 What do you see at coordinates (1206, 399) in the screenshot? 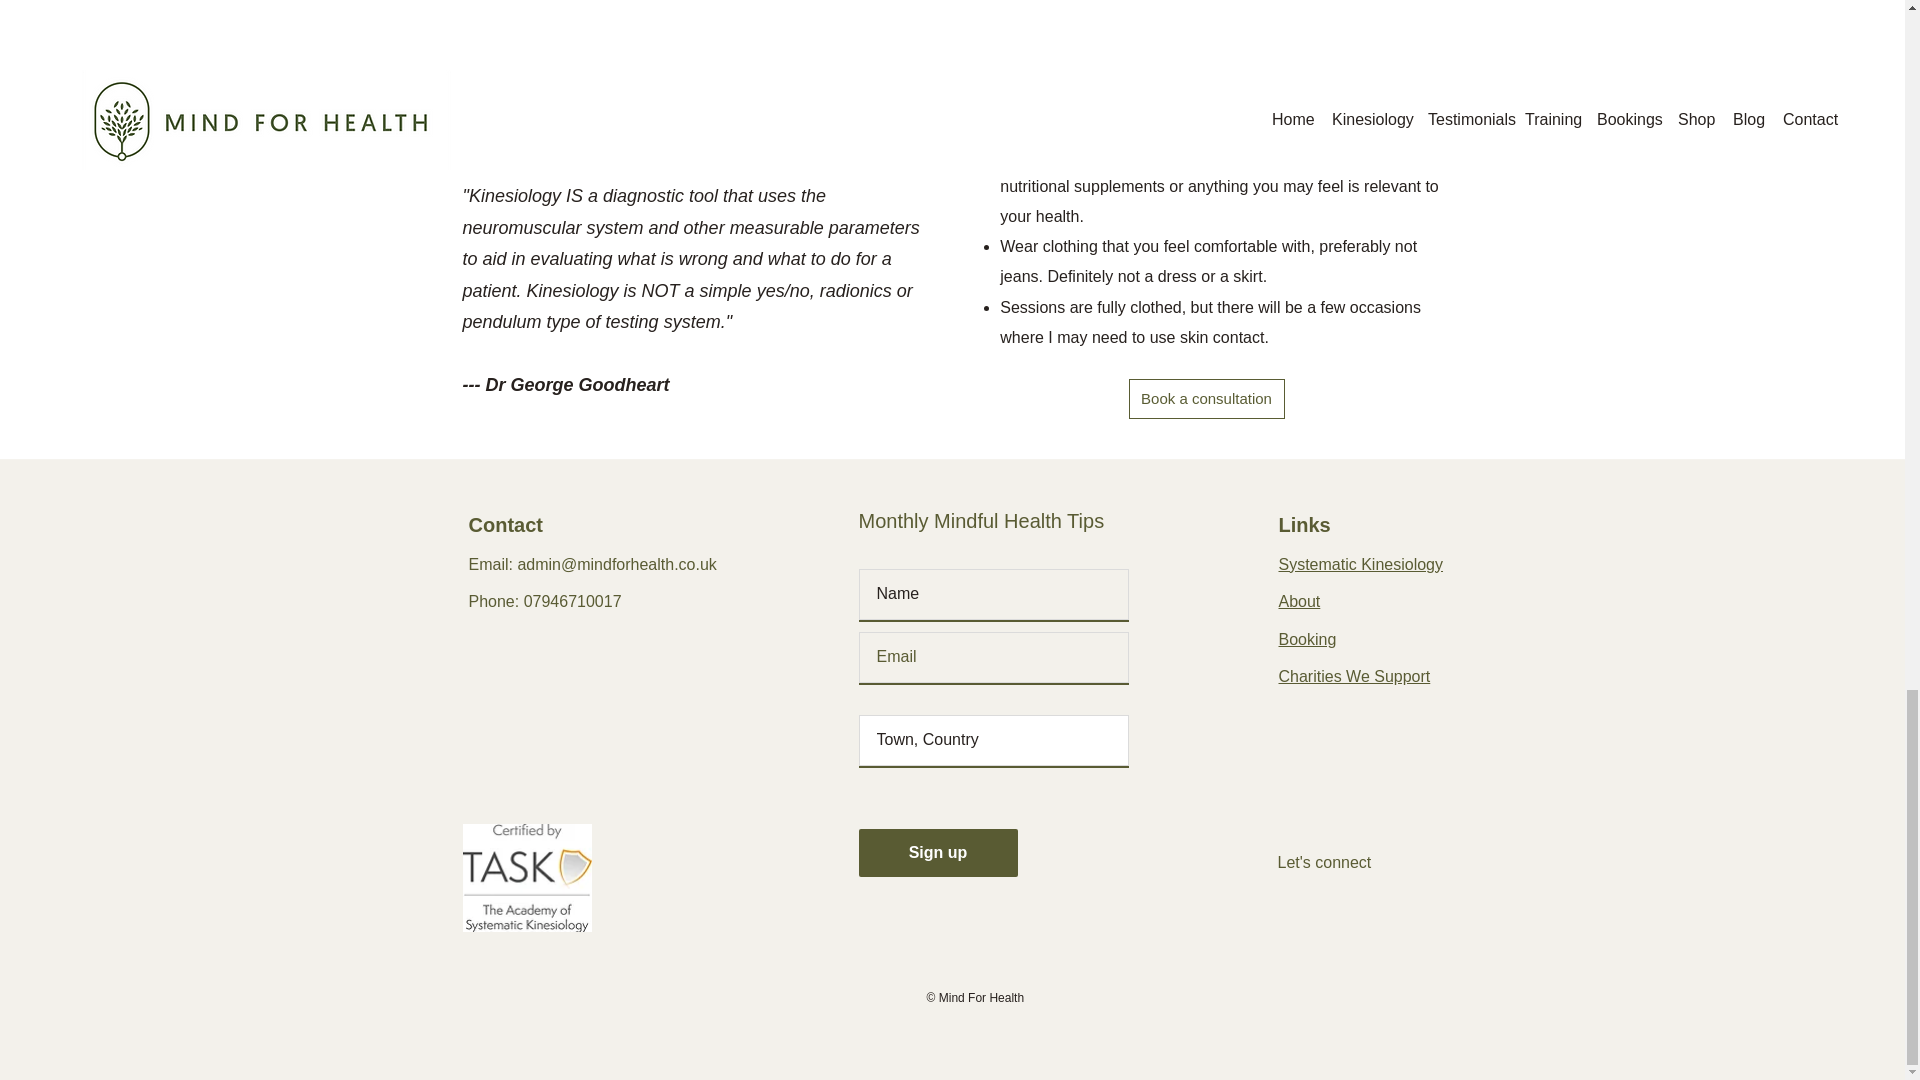
I see `Book a consultation` at bounding box center [1206, 399].